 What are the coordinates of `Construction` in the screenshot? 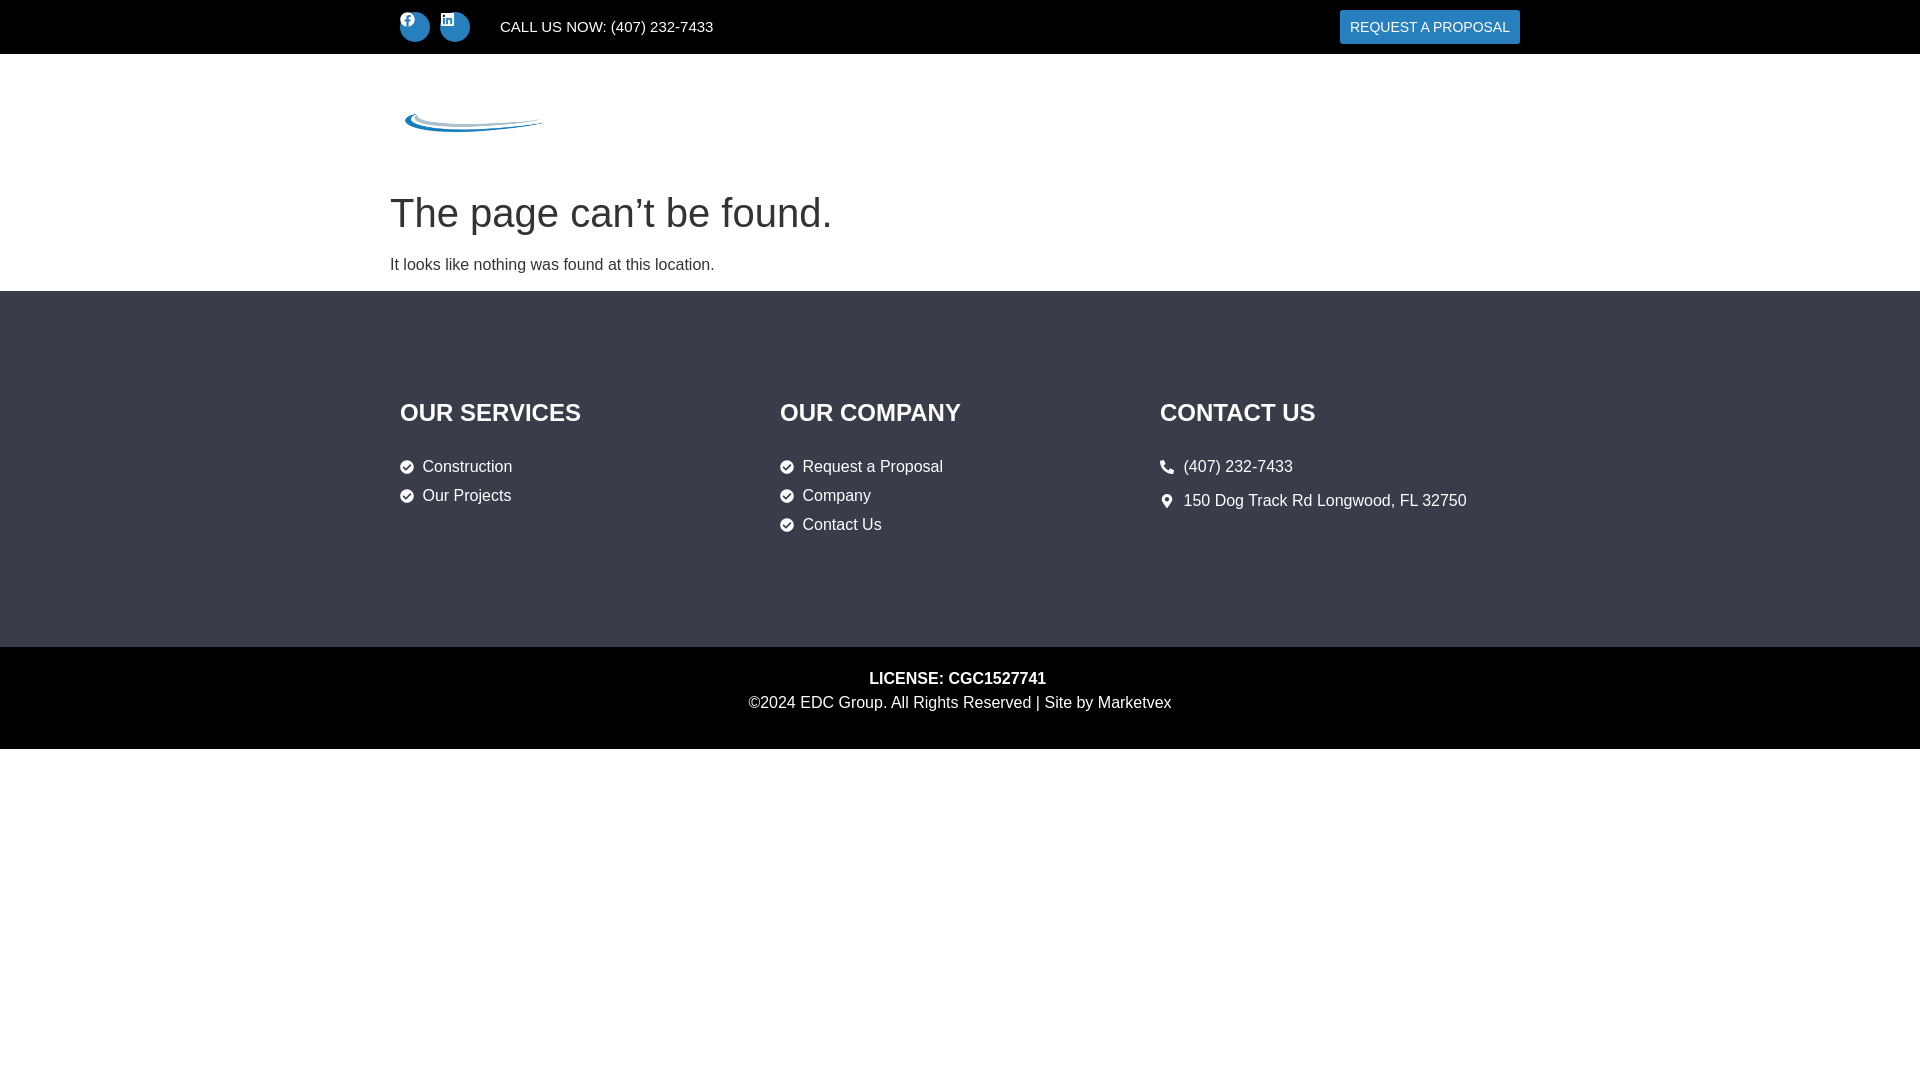 It's located at (1034, 116).